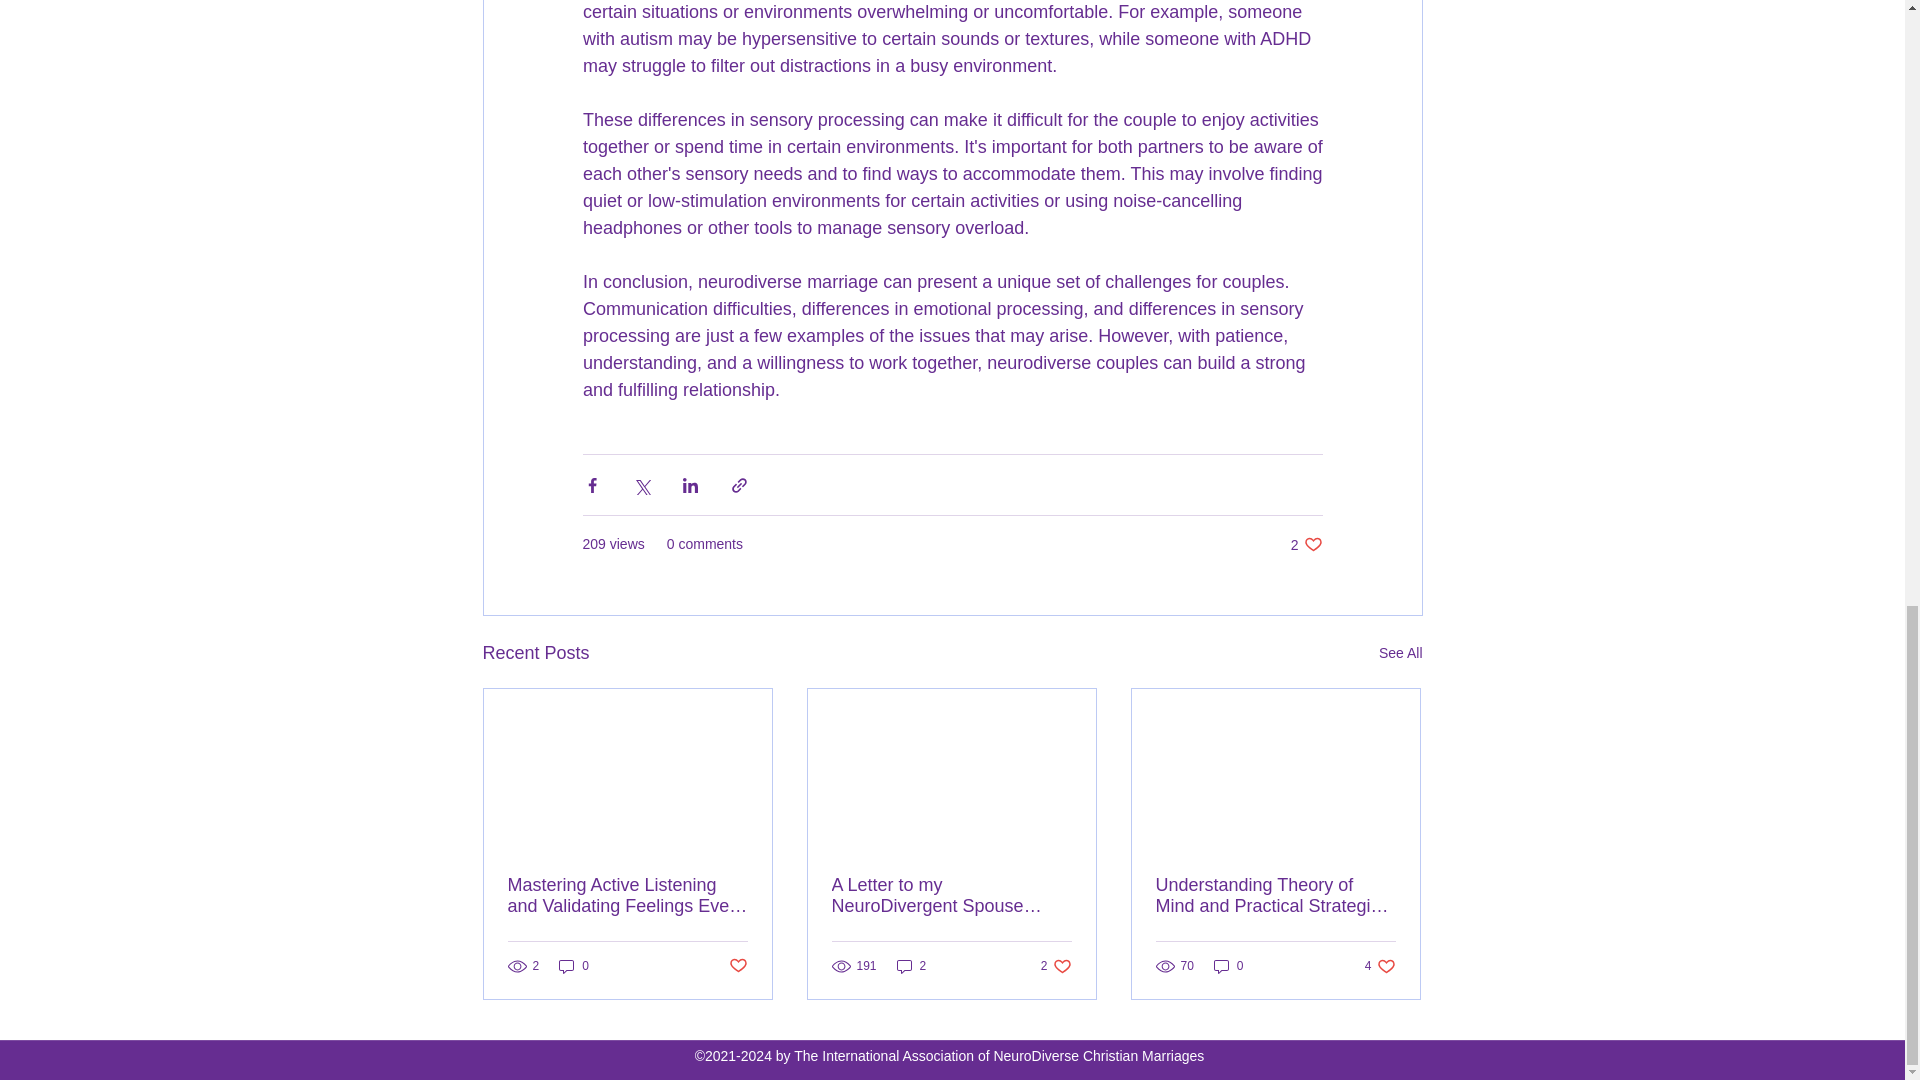 This screenshot has height=1080, width=1920. I want to click on Post not marked as liked, so click(912, 966).